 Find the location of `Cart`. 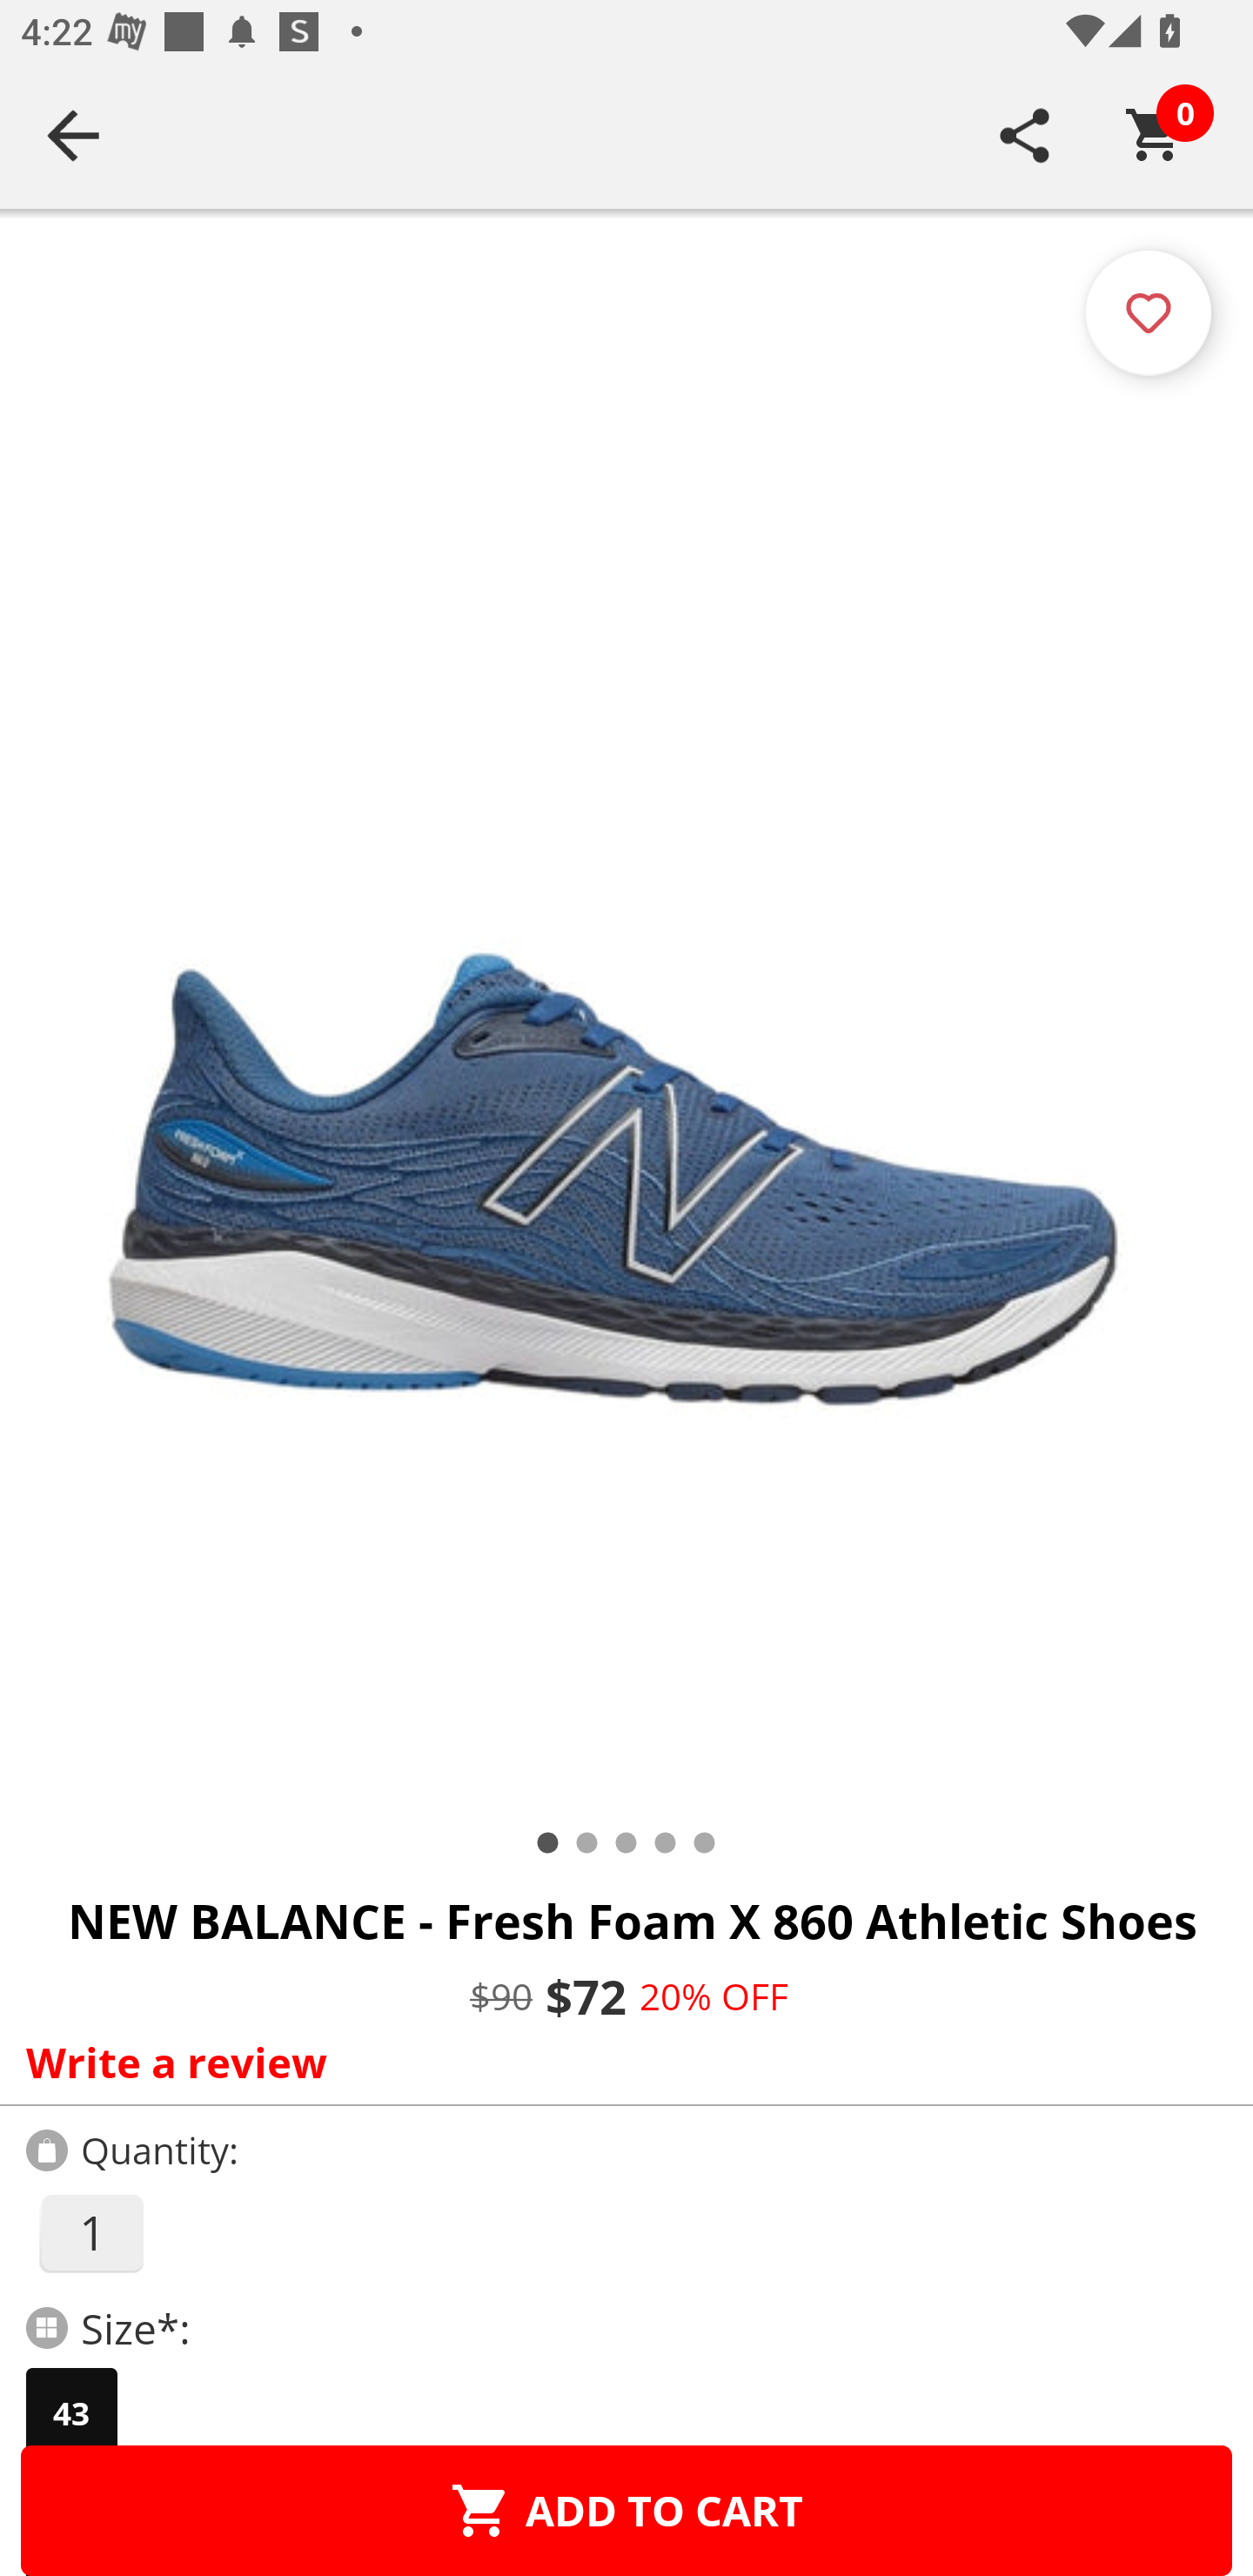

Cart is located at coordinates (1155, 135).